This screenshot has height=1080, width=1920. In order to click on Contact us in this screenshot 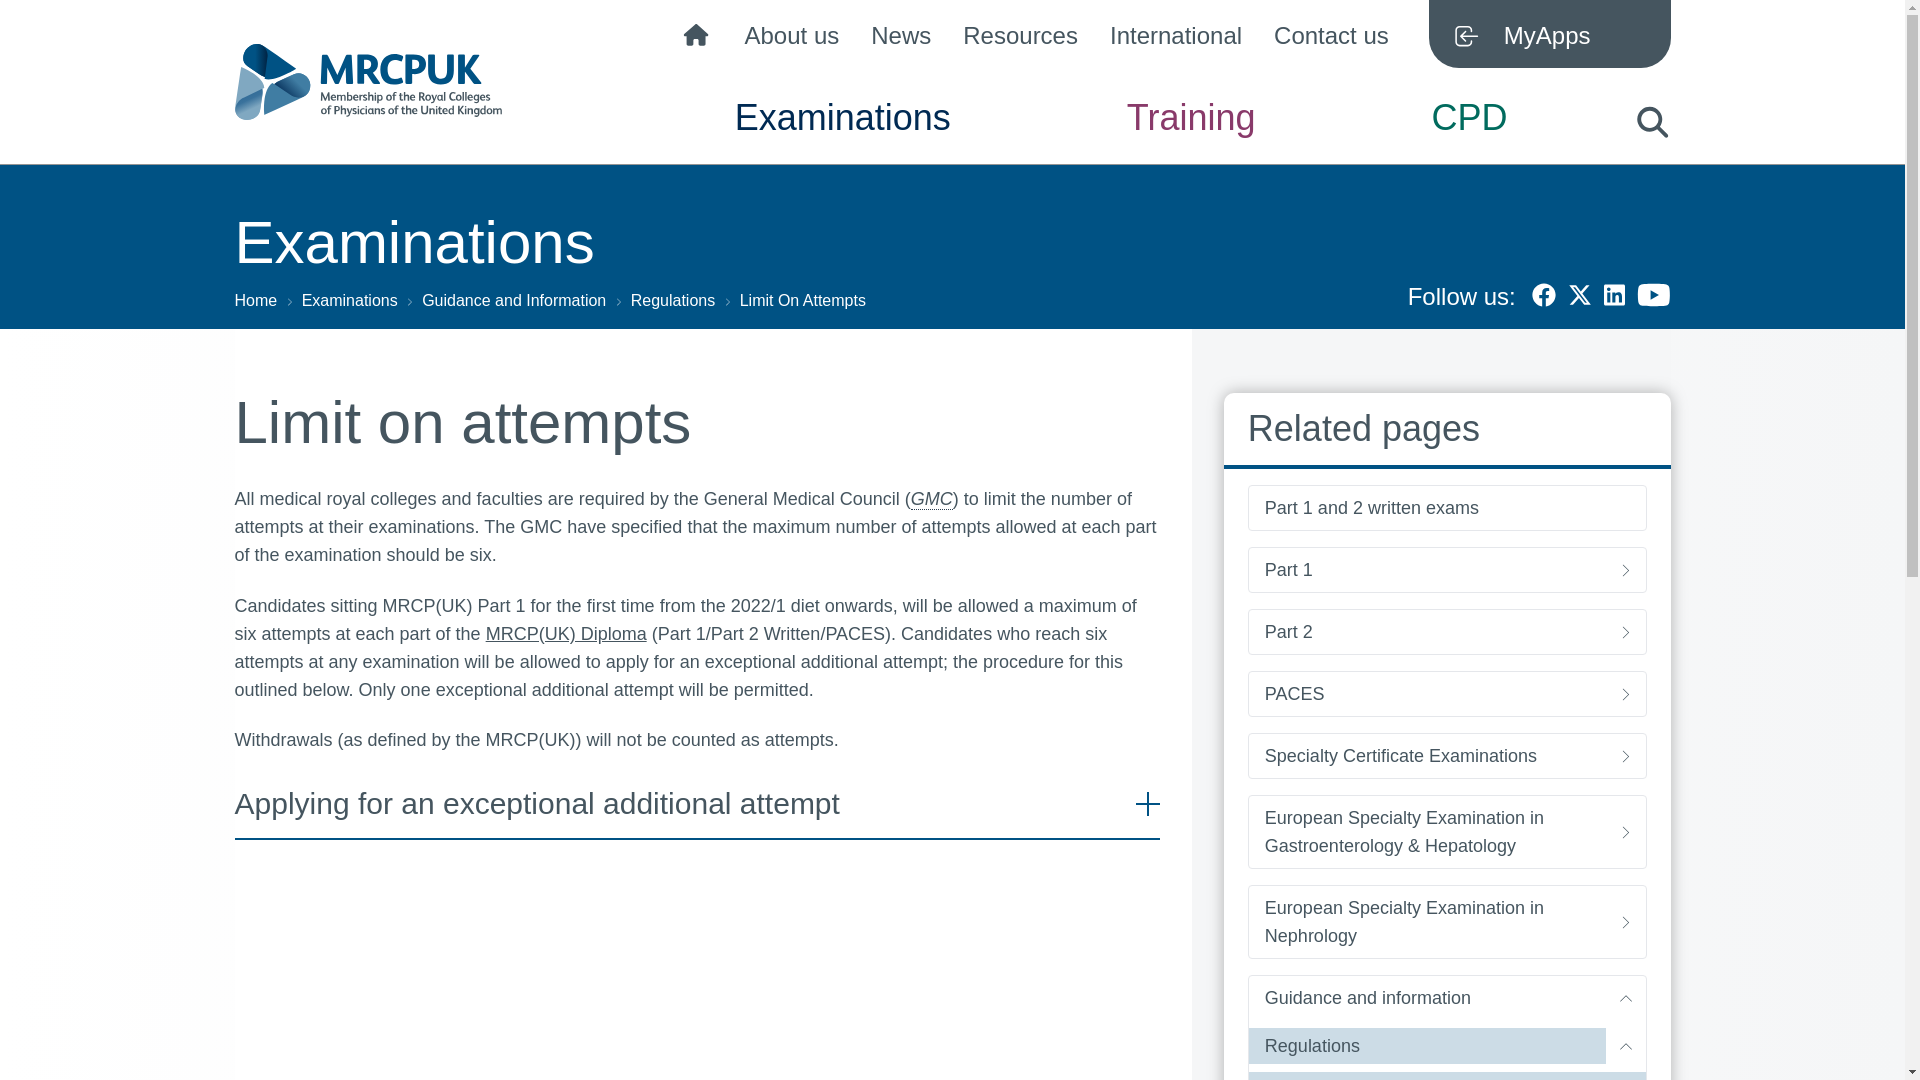, I will do `click(1331, 40)`.